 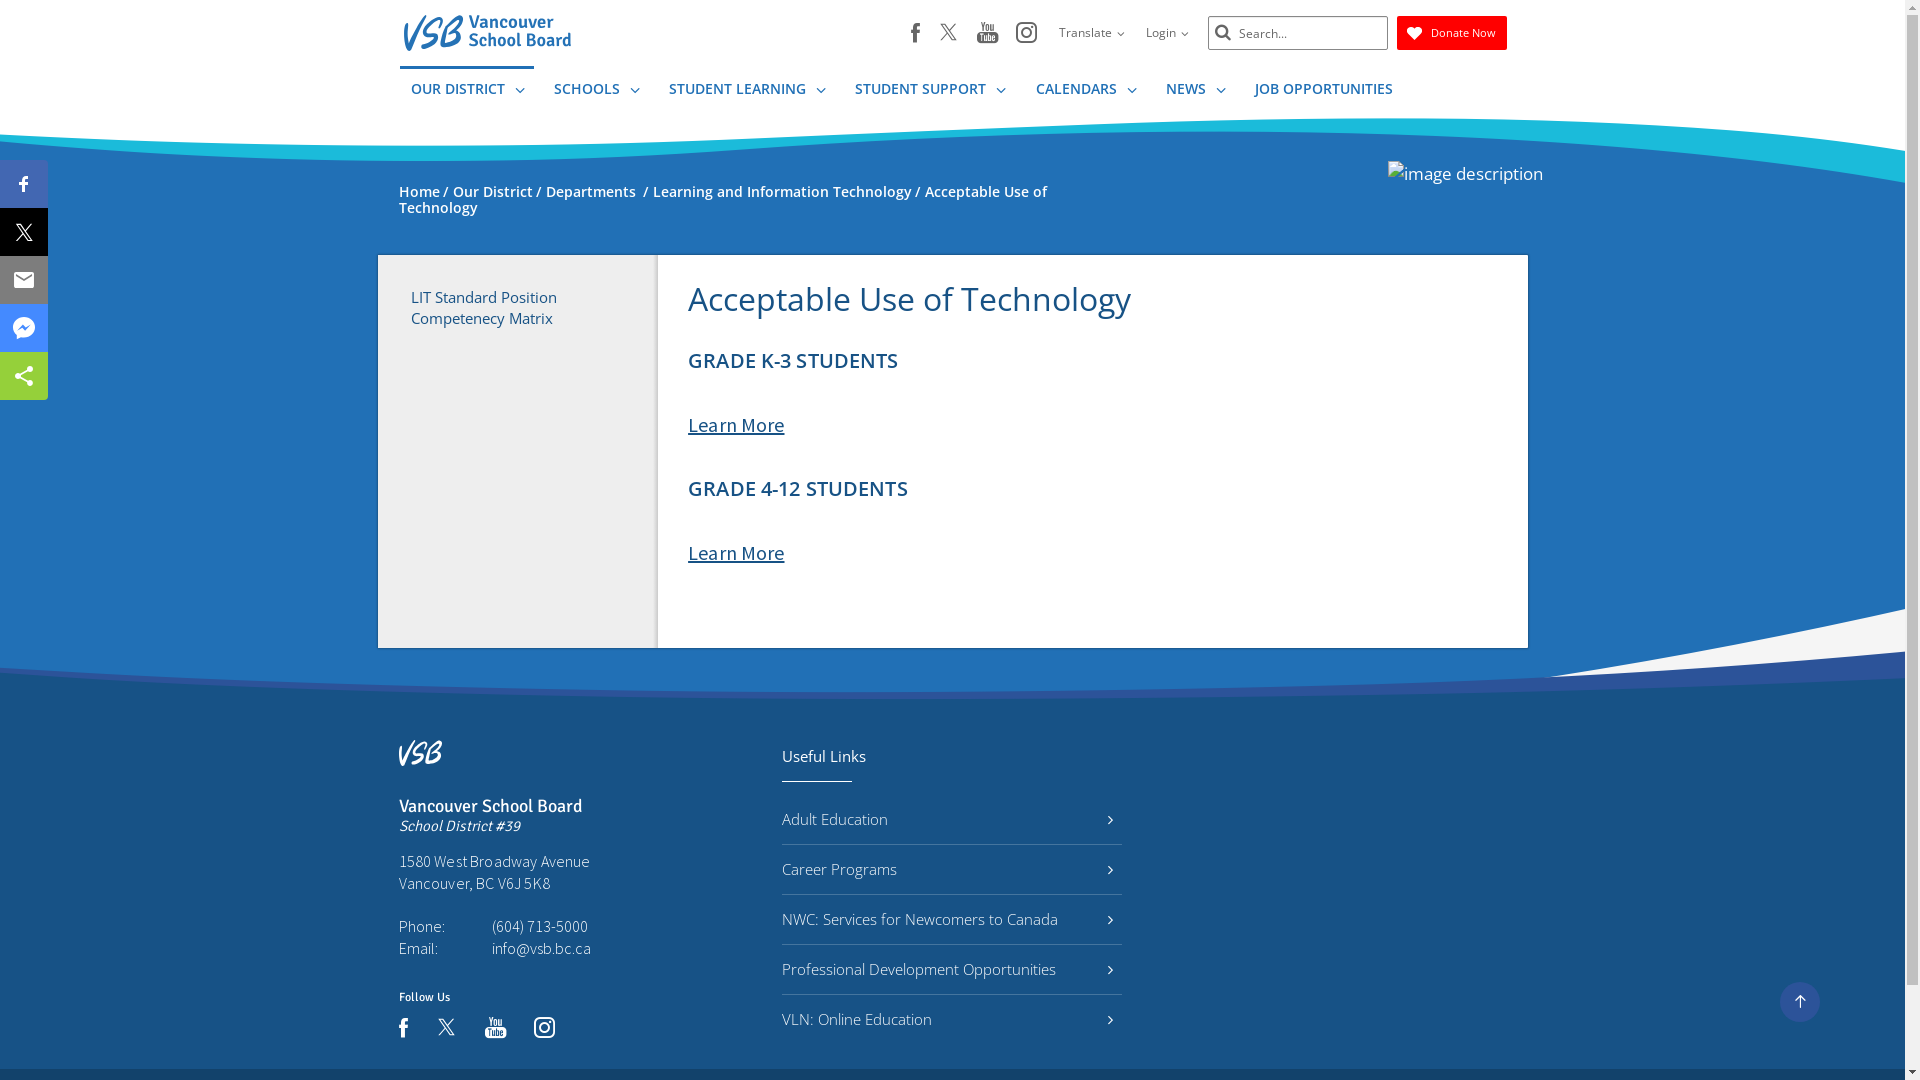 I want to click on (604) 713-5000, so click(x=540, y=926).